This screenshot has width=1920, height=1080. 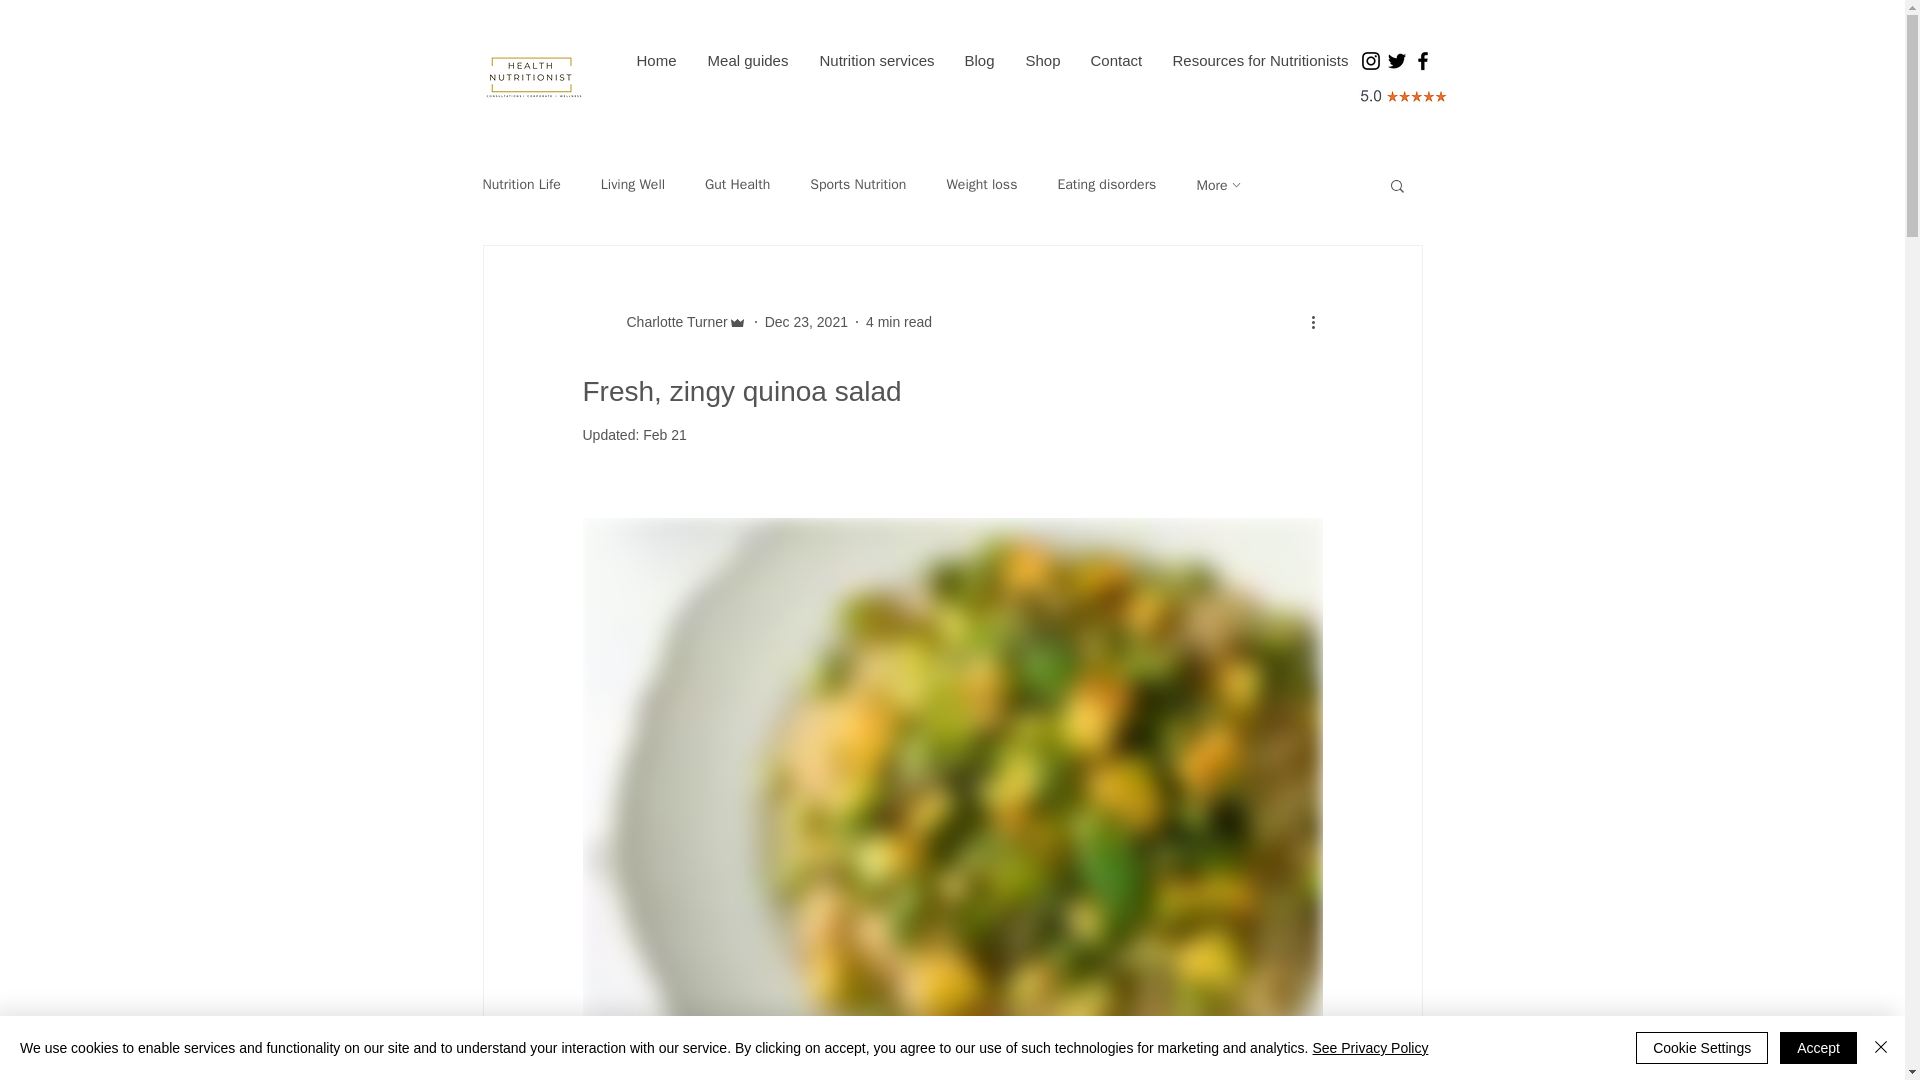 What do you see at coordinates (656, 60) in the screenshot?
I see `Home` at bounding box center [656, 60].